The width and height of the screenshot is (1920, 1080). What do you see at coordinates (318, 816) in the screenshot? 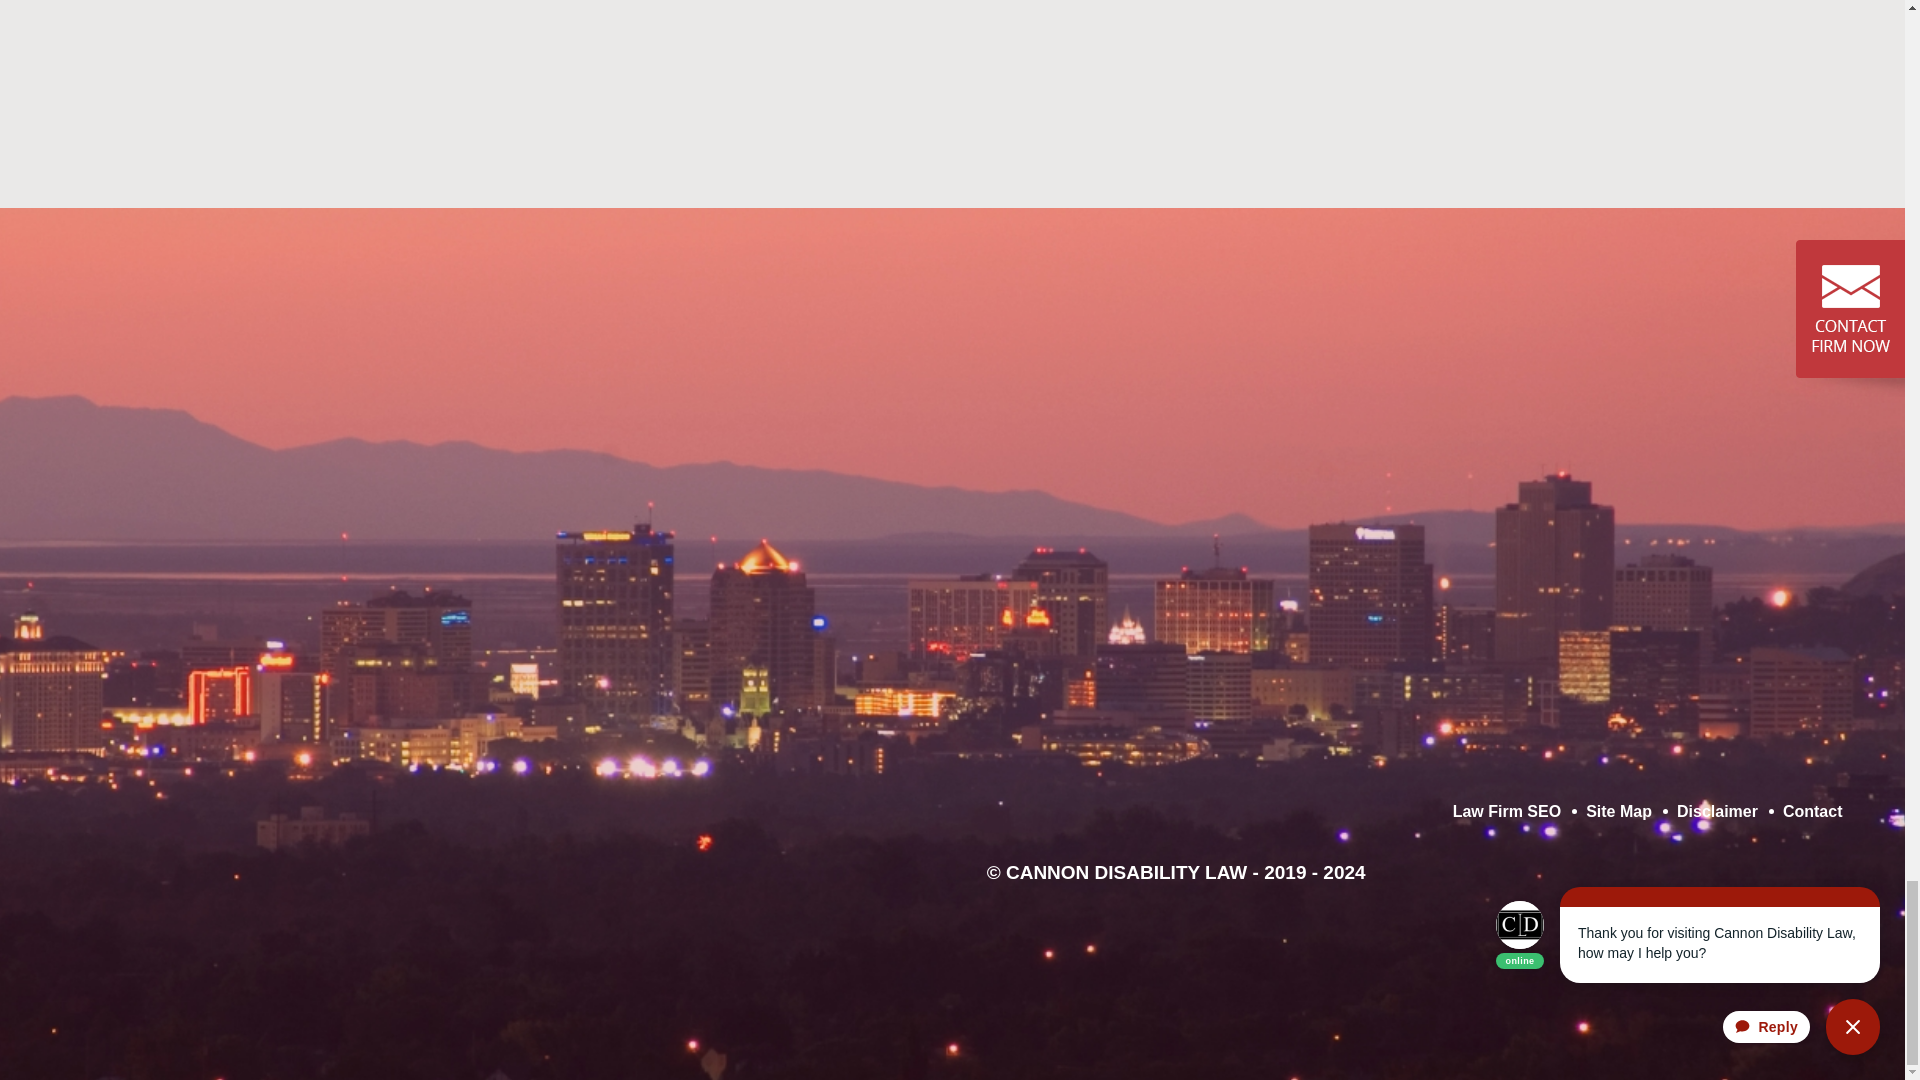
I see `pinterest` at bounding box center [318, 816].